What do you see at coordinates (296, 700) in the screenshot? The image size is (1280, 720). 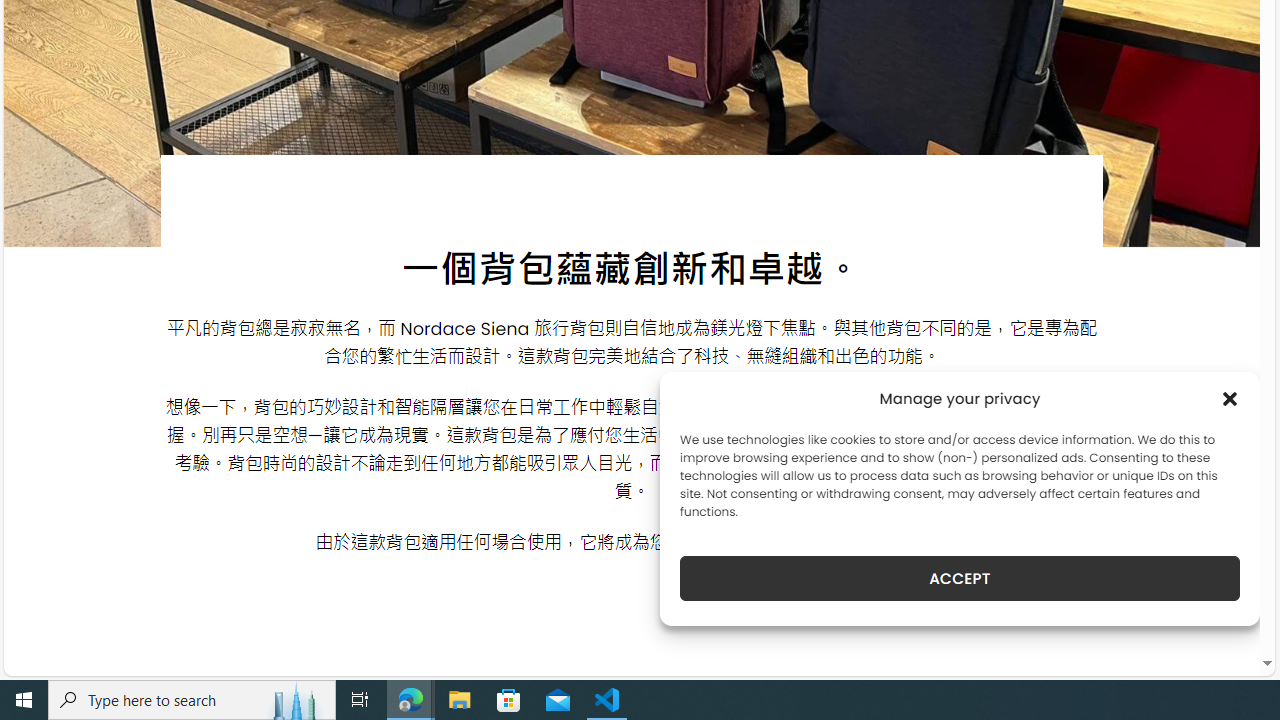 I see `Search highlights icon opens search home window` at bounding box center [296, 700].